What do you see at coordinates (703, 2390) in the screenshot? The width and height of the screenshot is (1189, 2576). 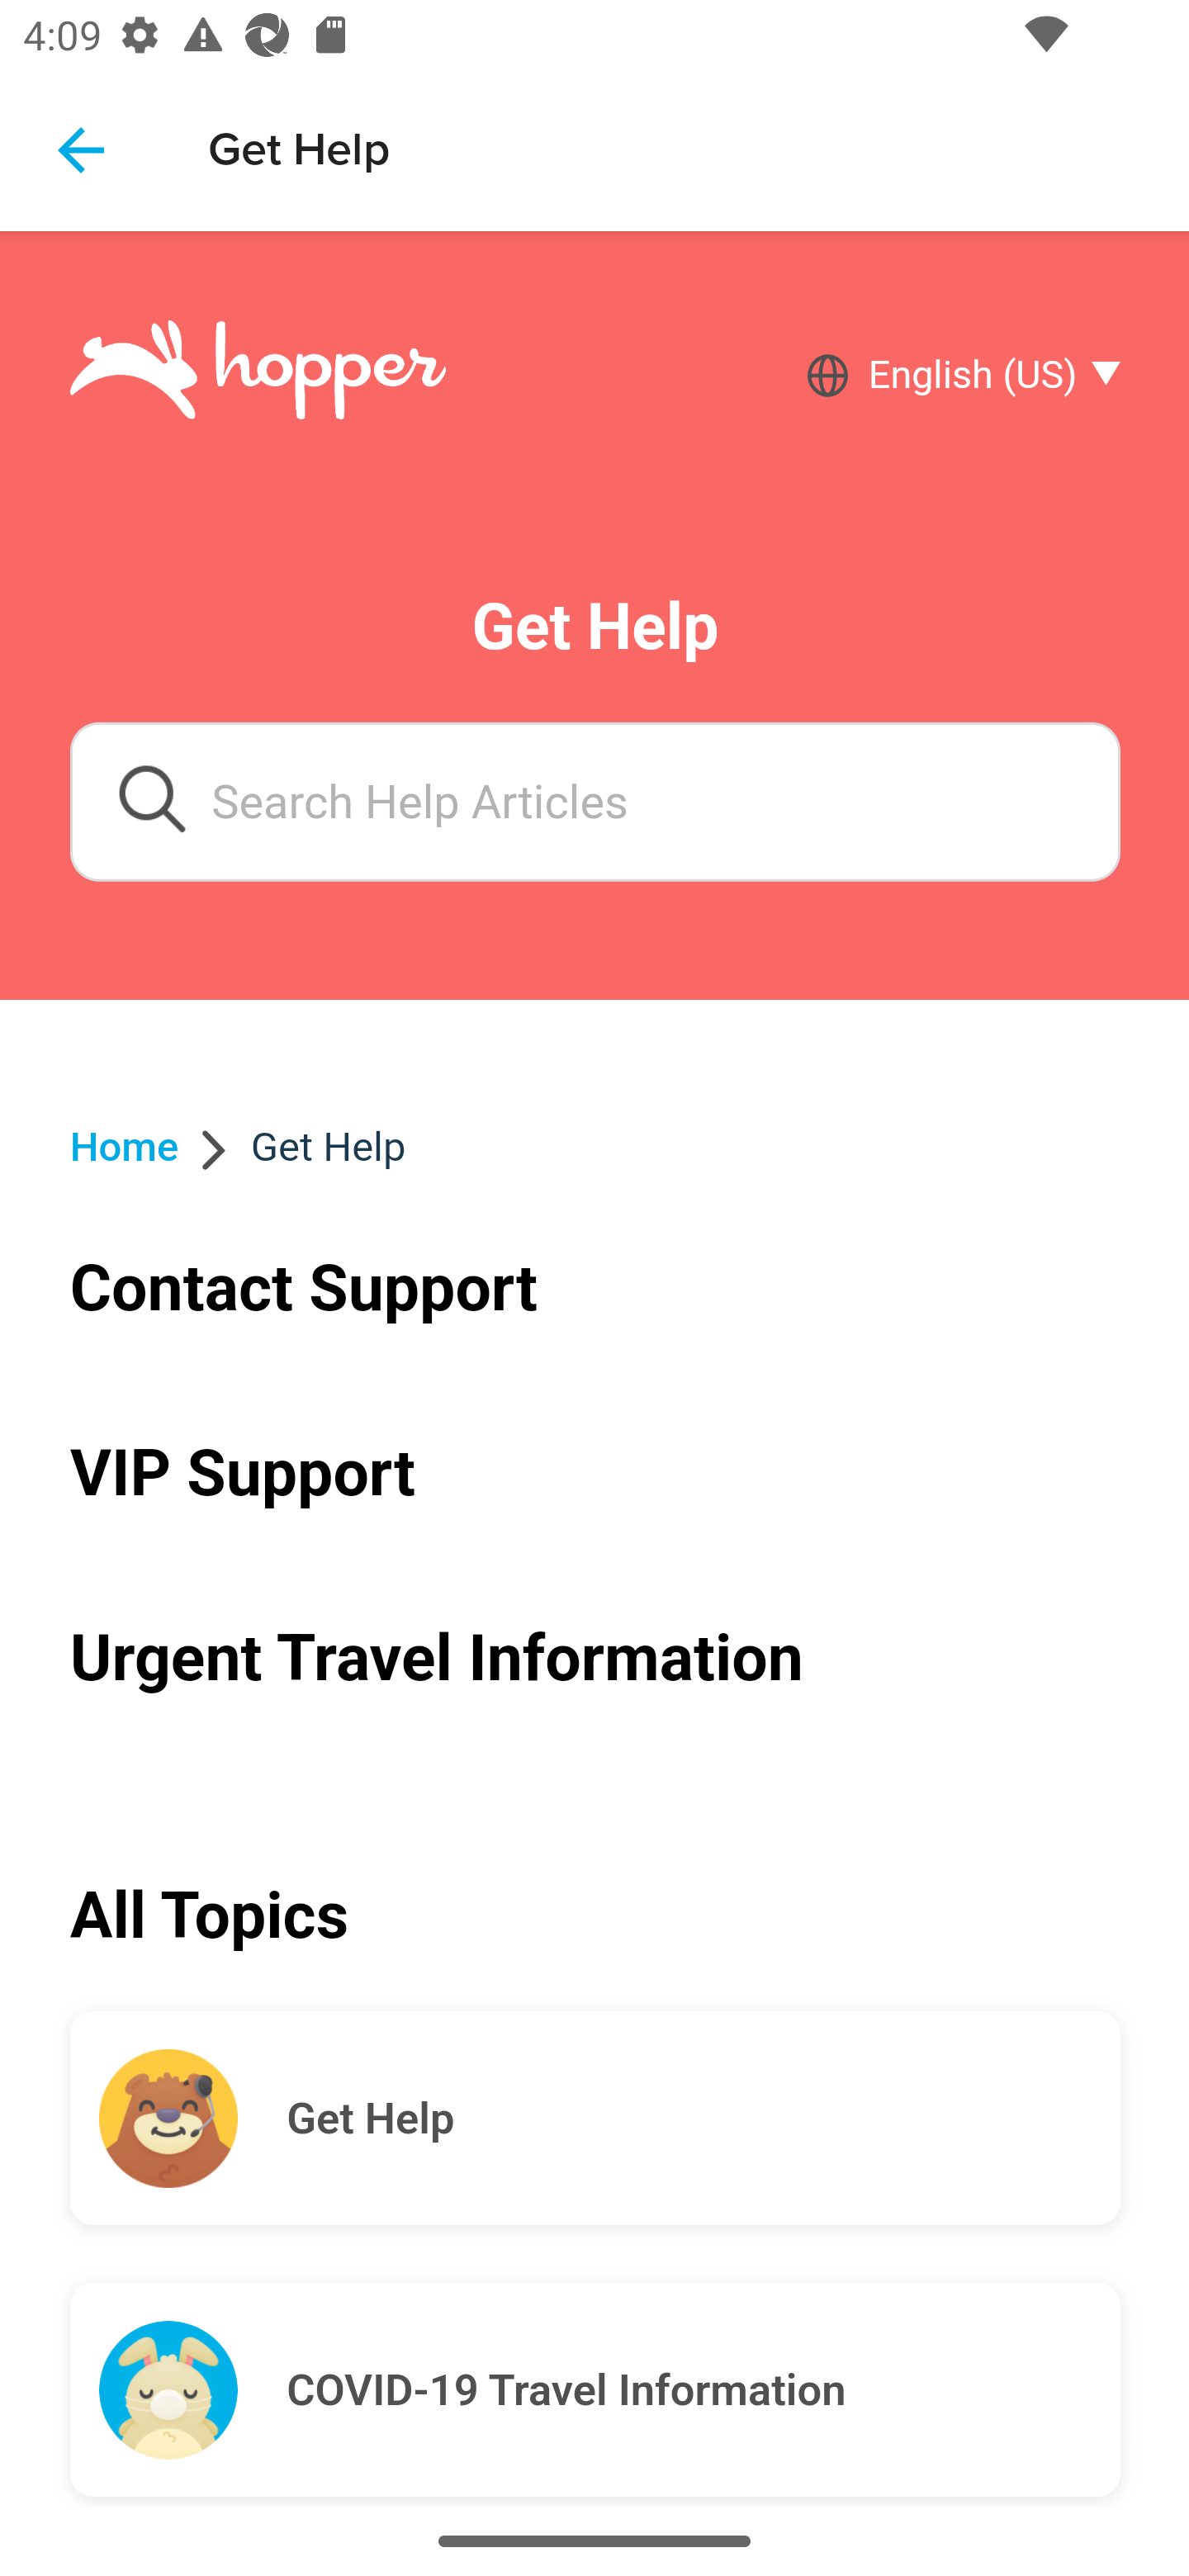 I see `COVID-19 Travel Information` at bounding box center [703, 2390].